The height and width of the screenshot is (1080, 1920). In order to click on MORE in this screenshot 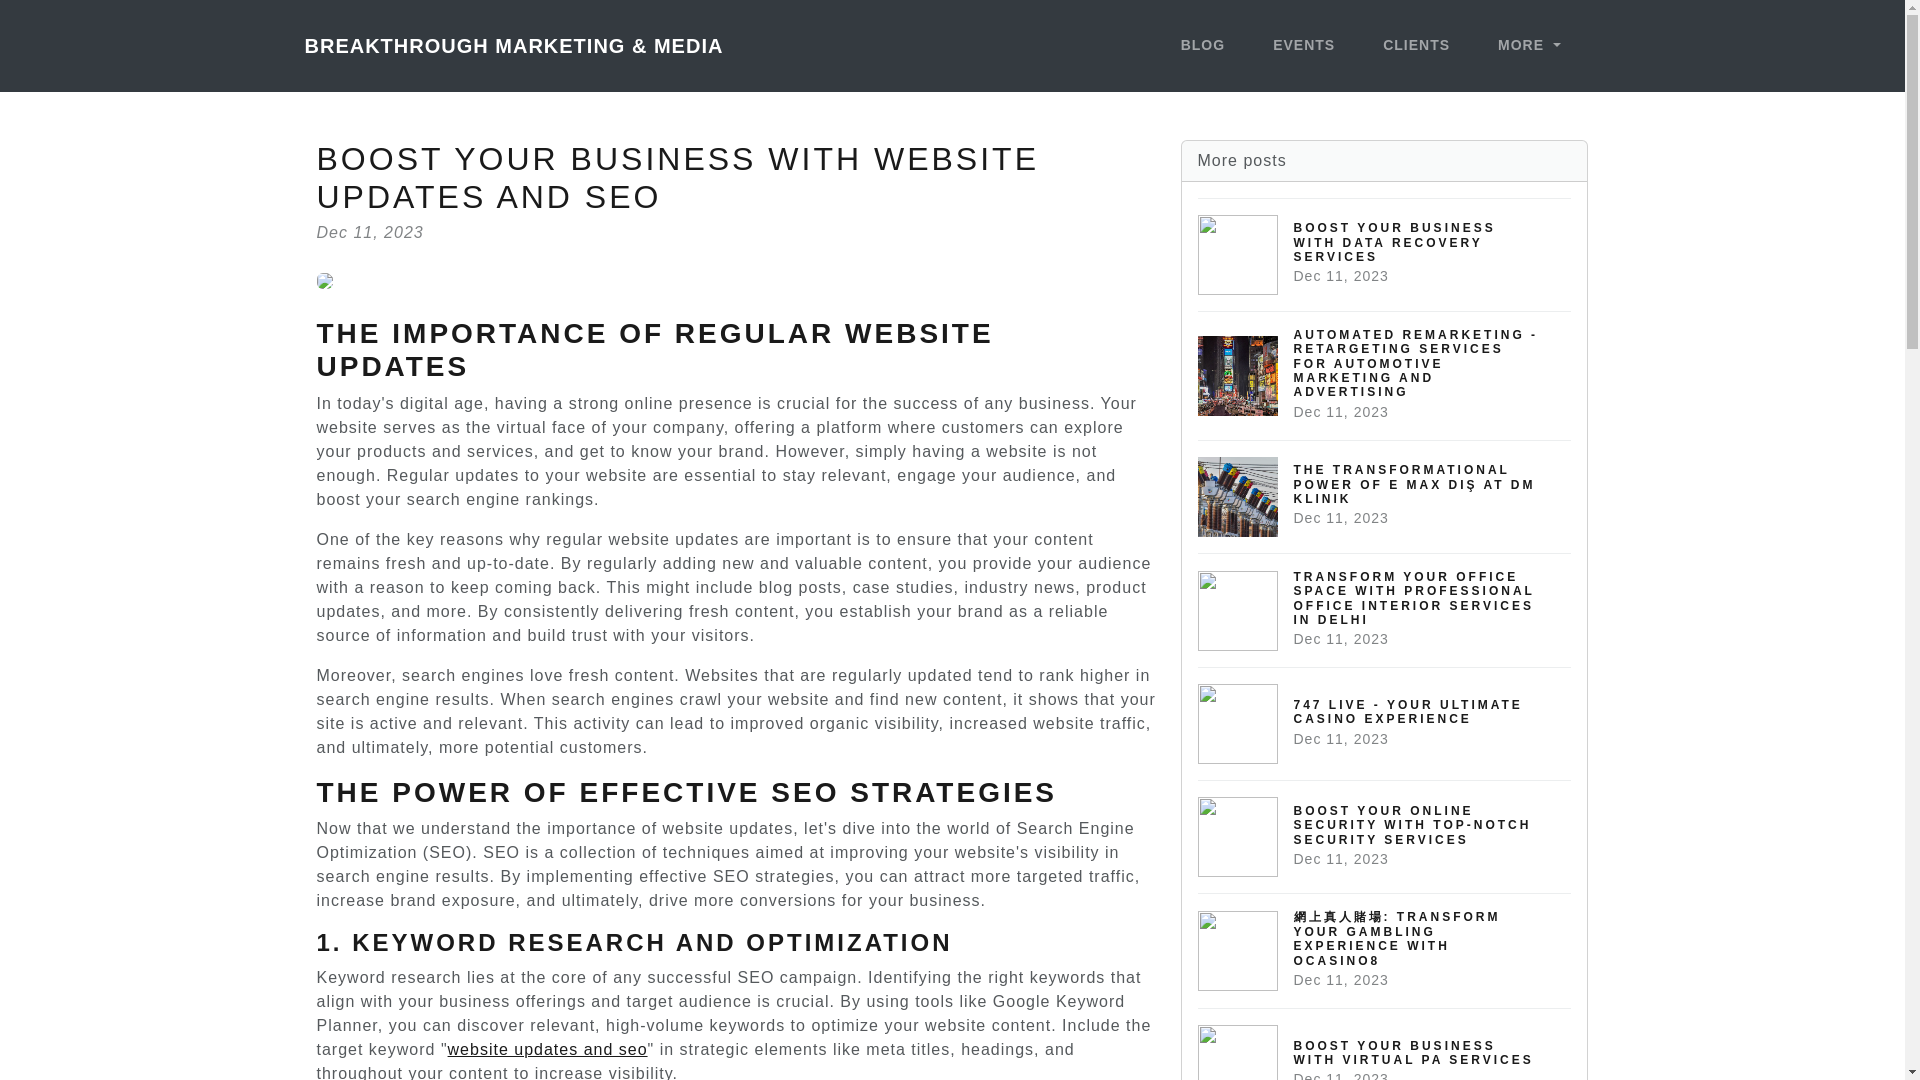, I will do `click(1202, 46)`.